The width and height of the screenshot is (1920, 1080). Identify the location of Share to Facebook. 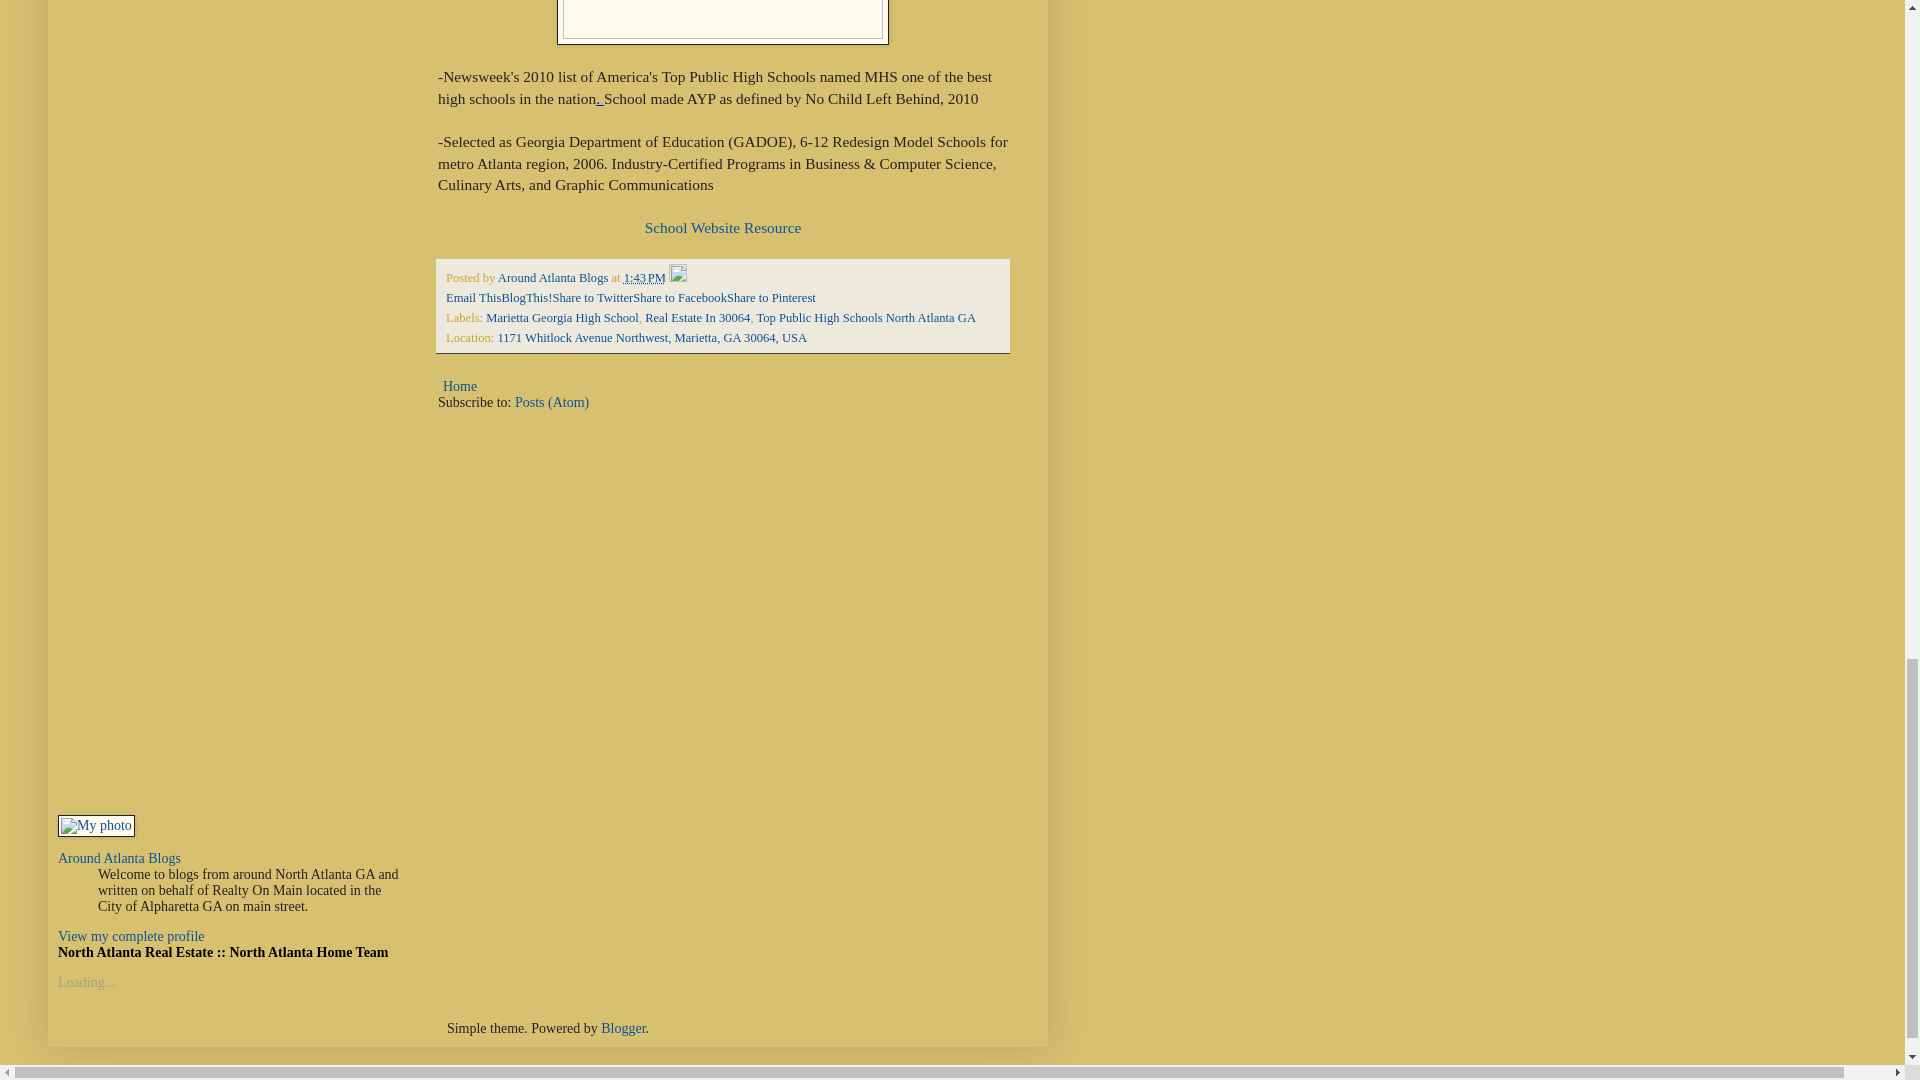
(680, 297).